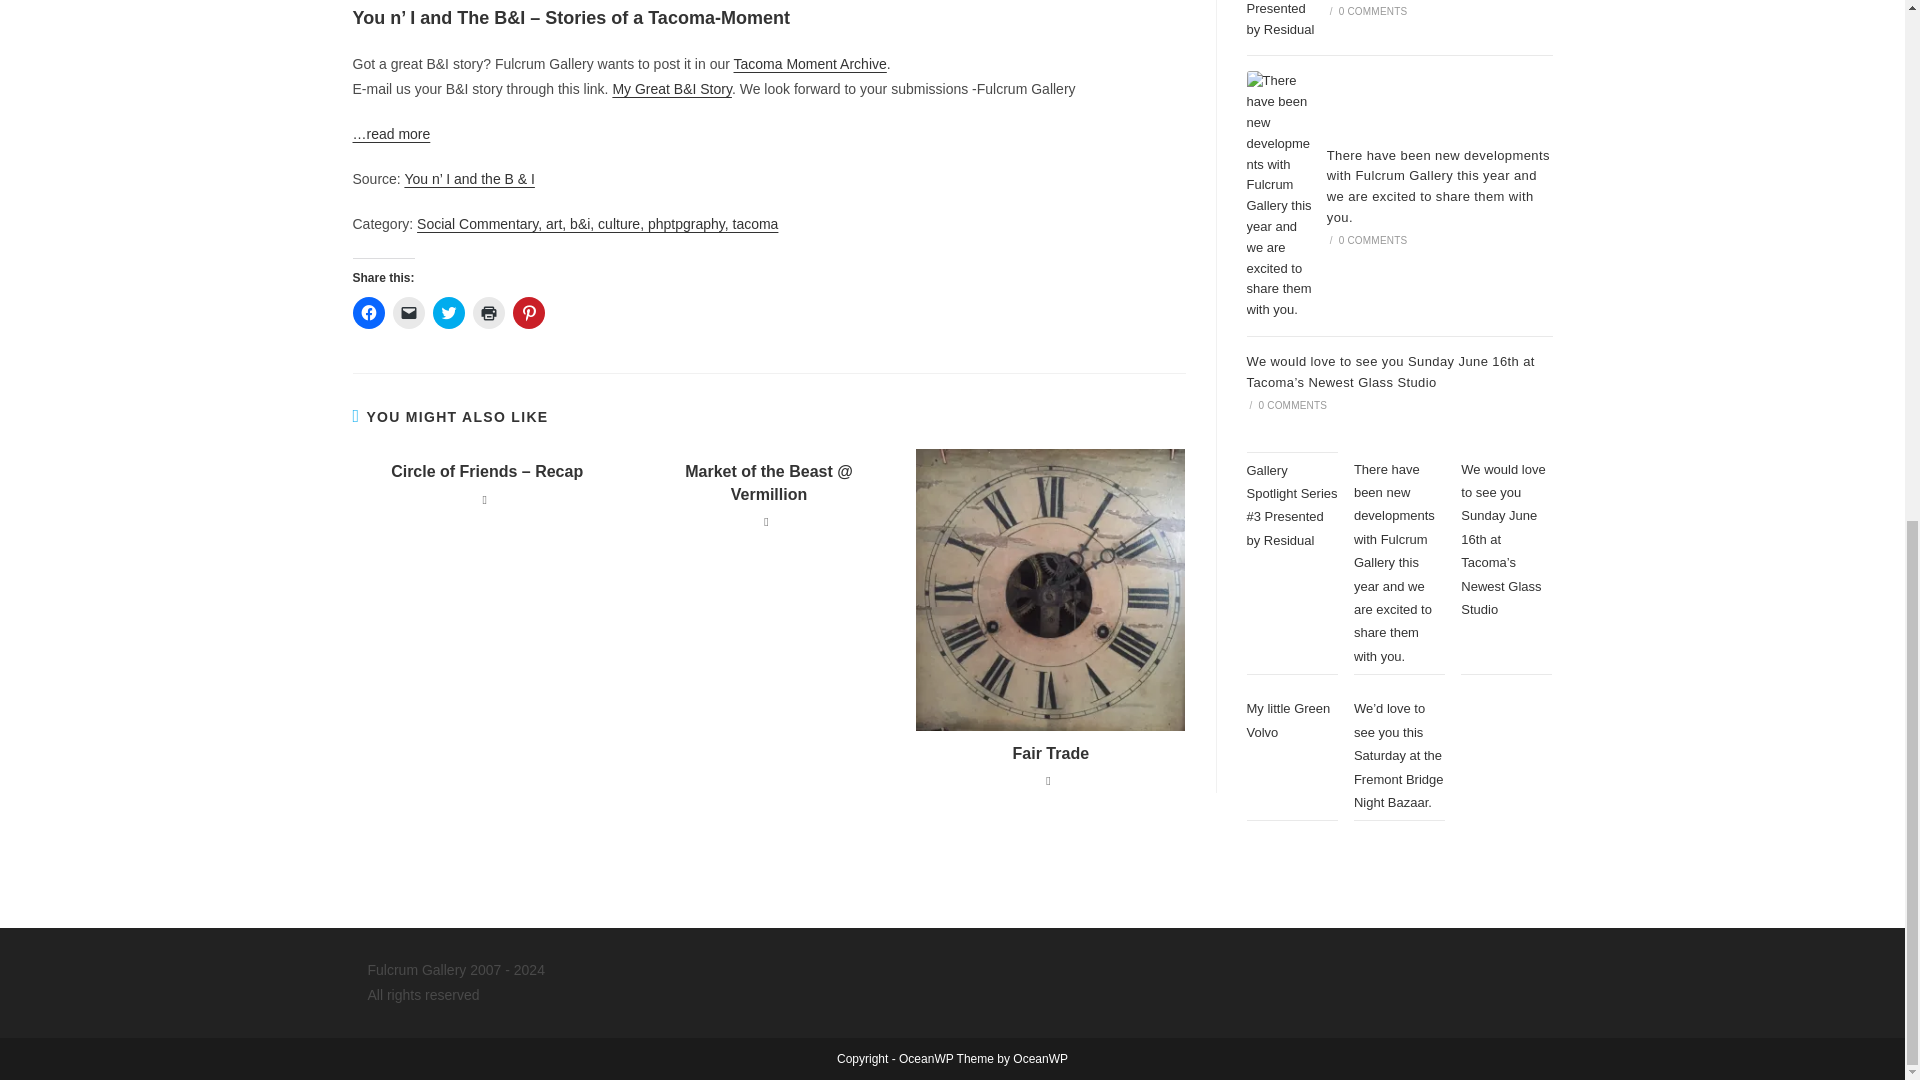 Image resolution: width=1920 pixels, height=1080 pixels. Describe the element at coordinates (408, 313) in the screenshot. I see `Click to email a link to a friend` at that location.